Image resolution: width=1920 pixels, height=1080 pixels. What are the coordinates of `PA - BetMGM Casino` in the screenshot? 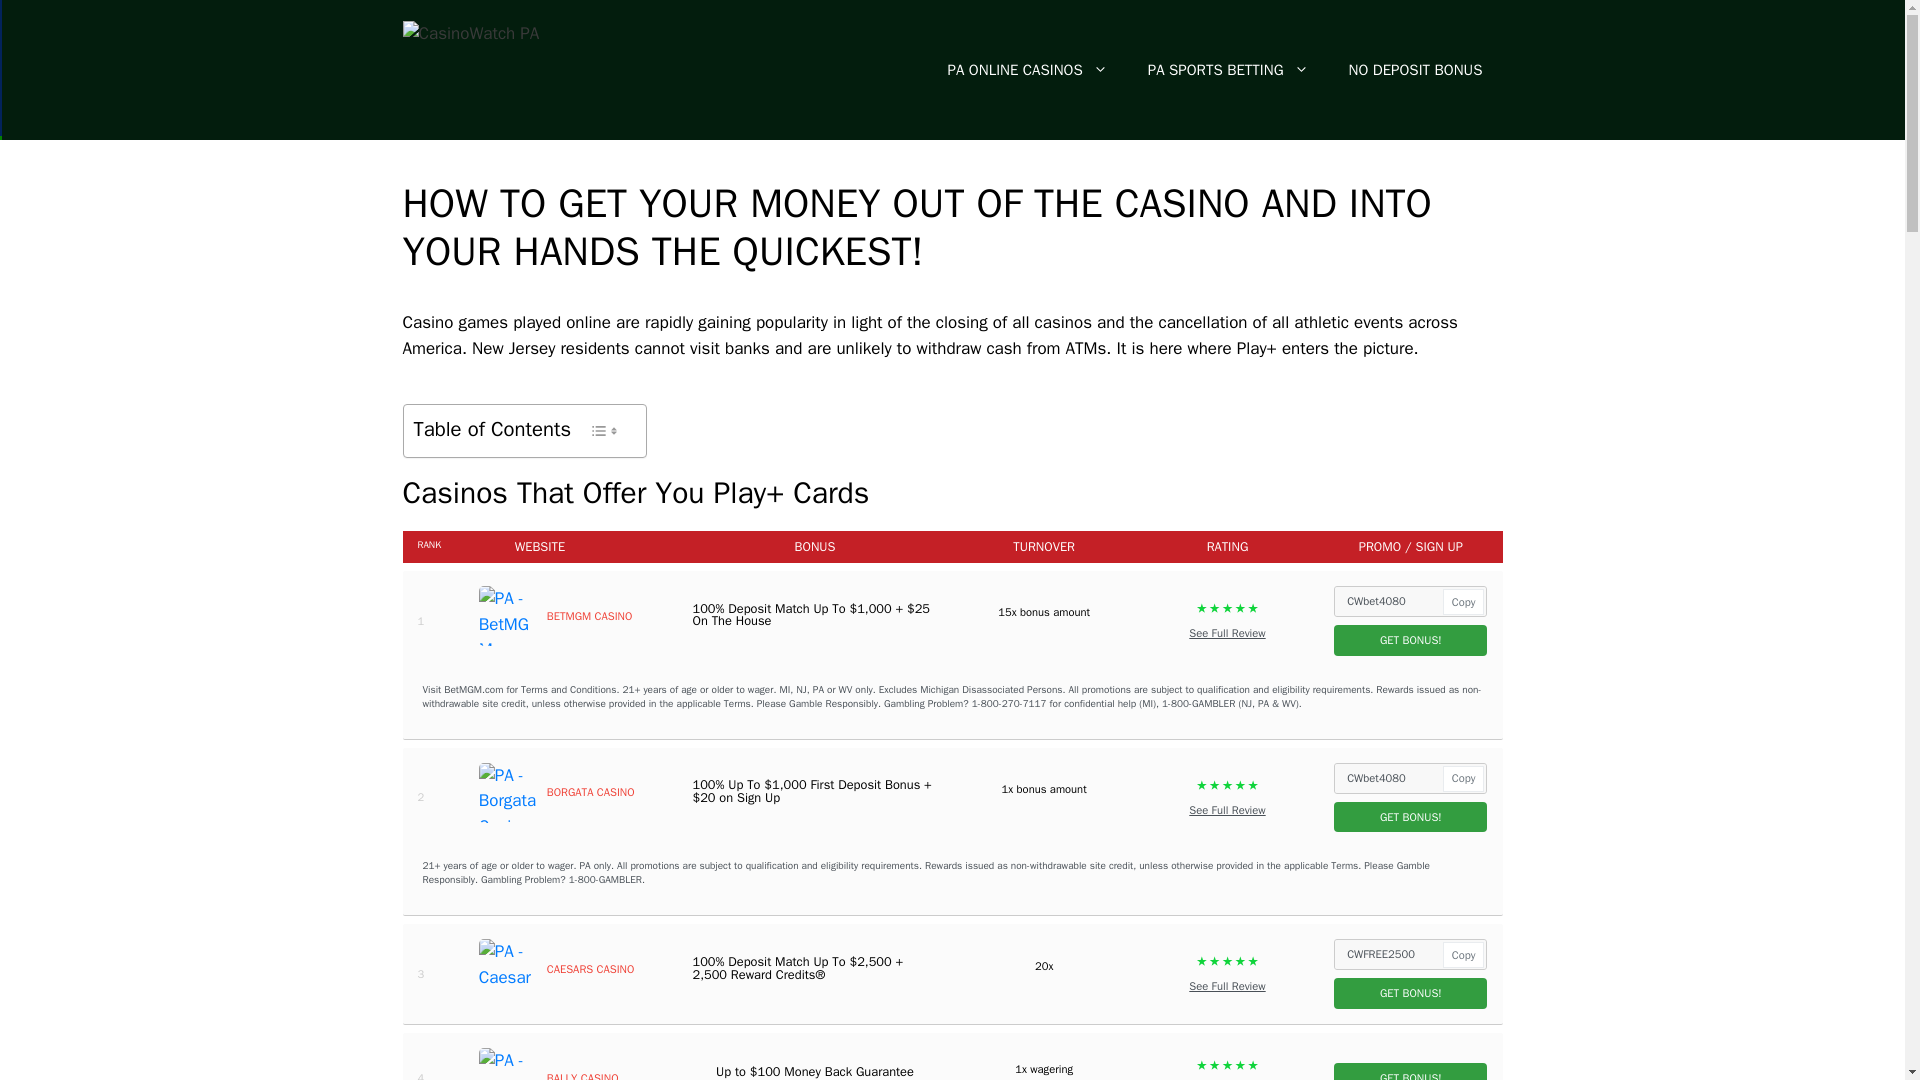 It's located at (508, 616).